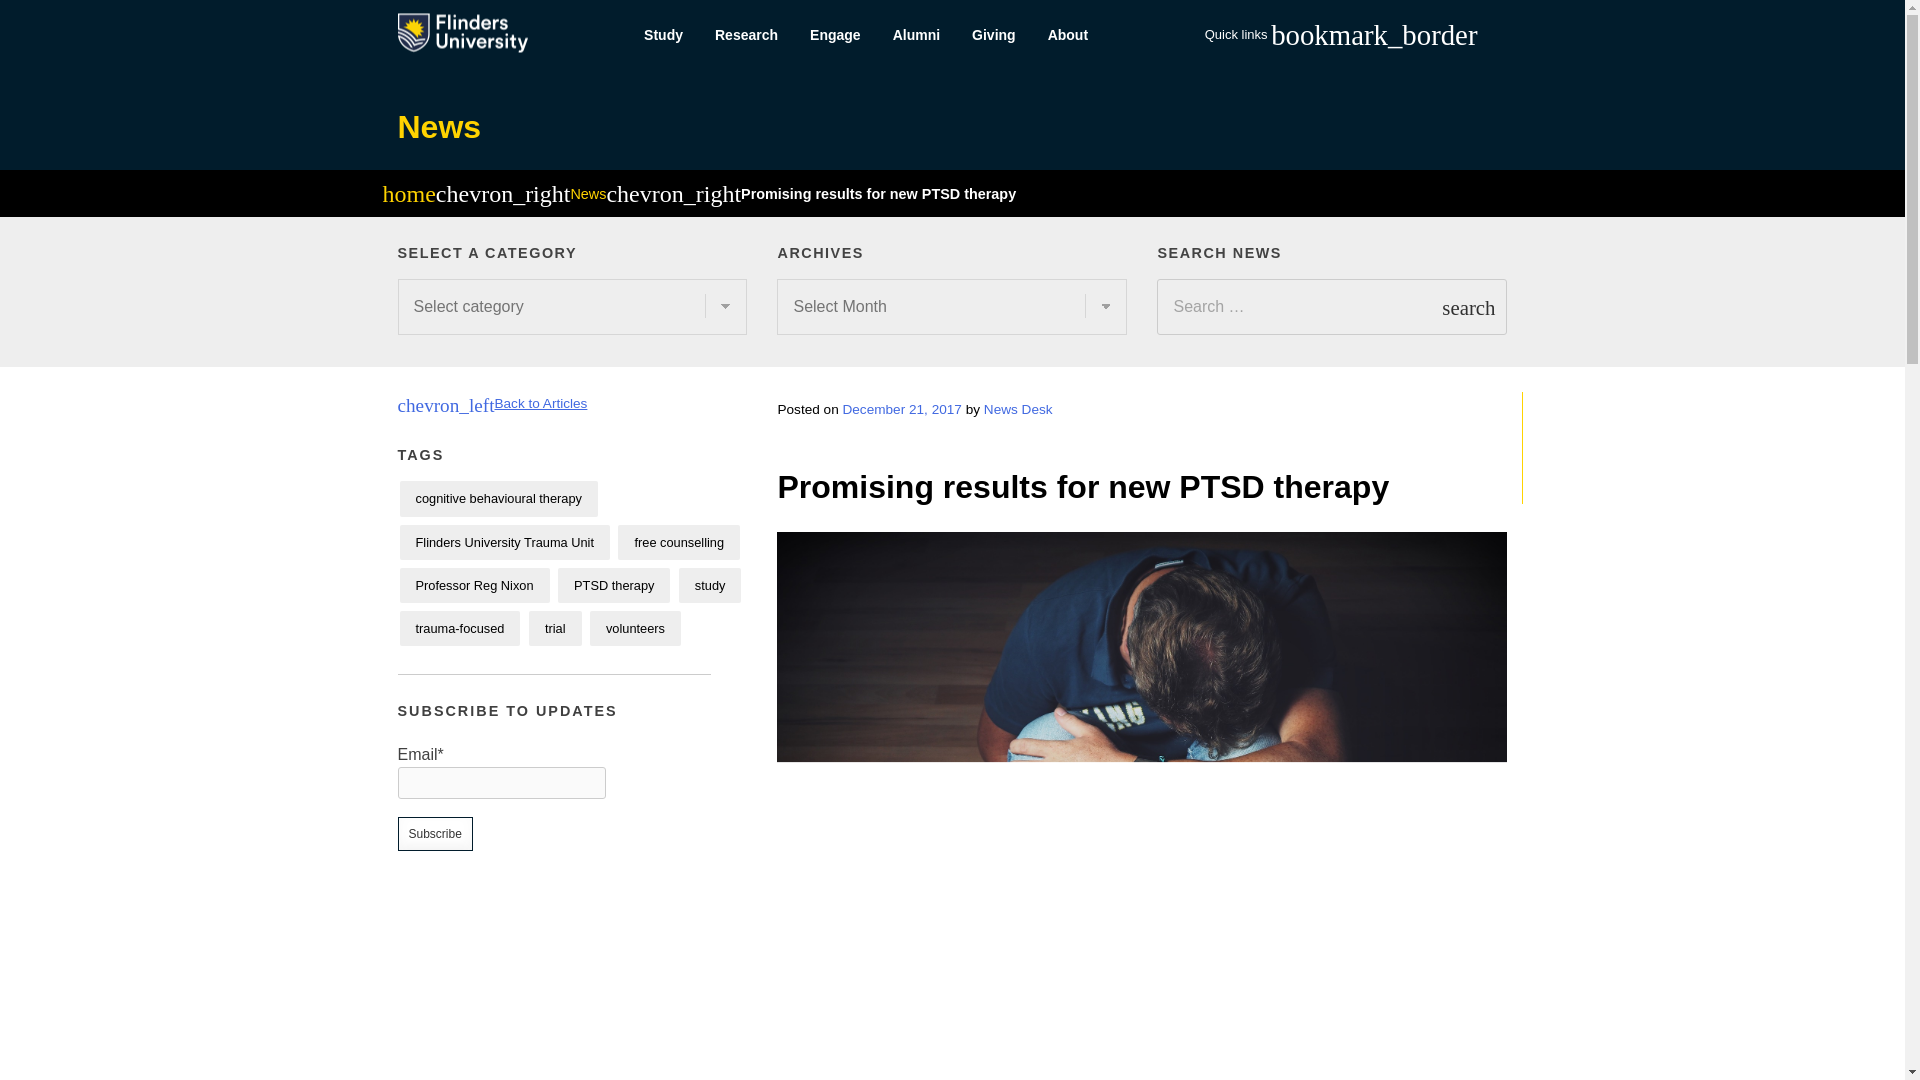  What do you see at coordinates (746, 35) in the screenshot?
I see `Research` at bounding box center [746, 35].